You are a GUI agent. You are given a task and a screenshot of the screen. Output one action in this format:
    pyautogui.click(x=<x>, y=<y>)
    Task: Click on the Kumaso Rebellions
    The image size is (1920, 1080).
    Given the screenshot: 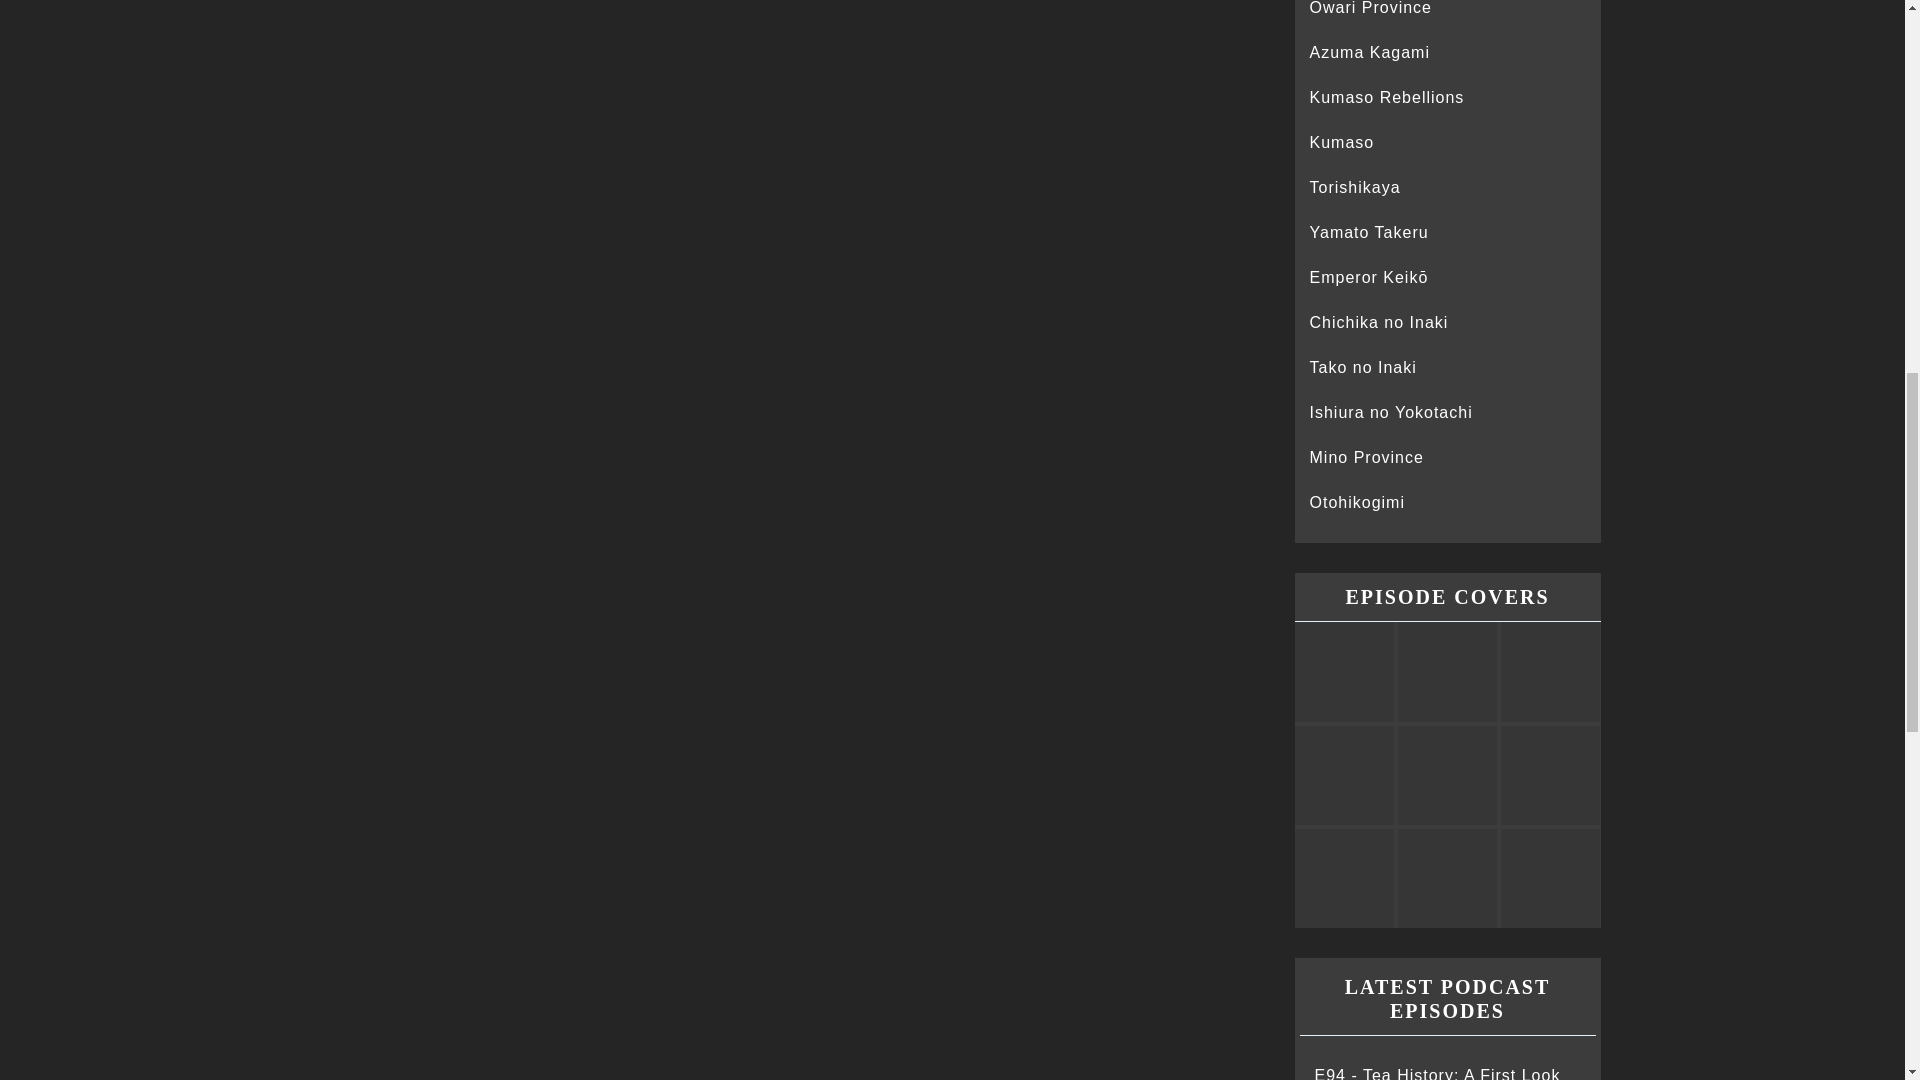 What is the action you would take?
    pyautogui.click(x=1386, y=96)
    